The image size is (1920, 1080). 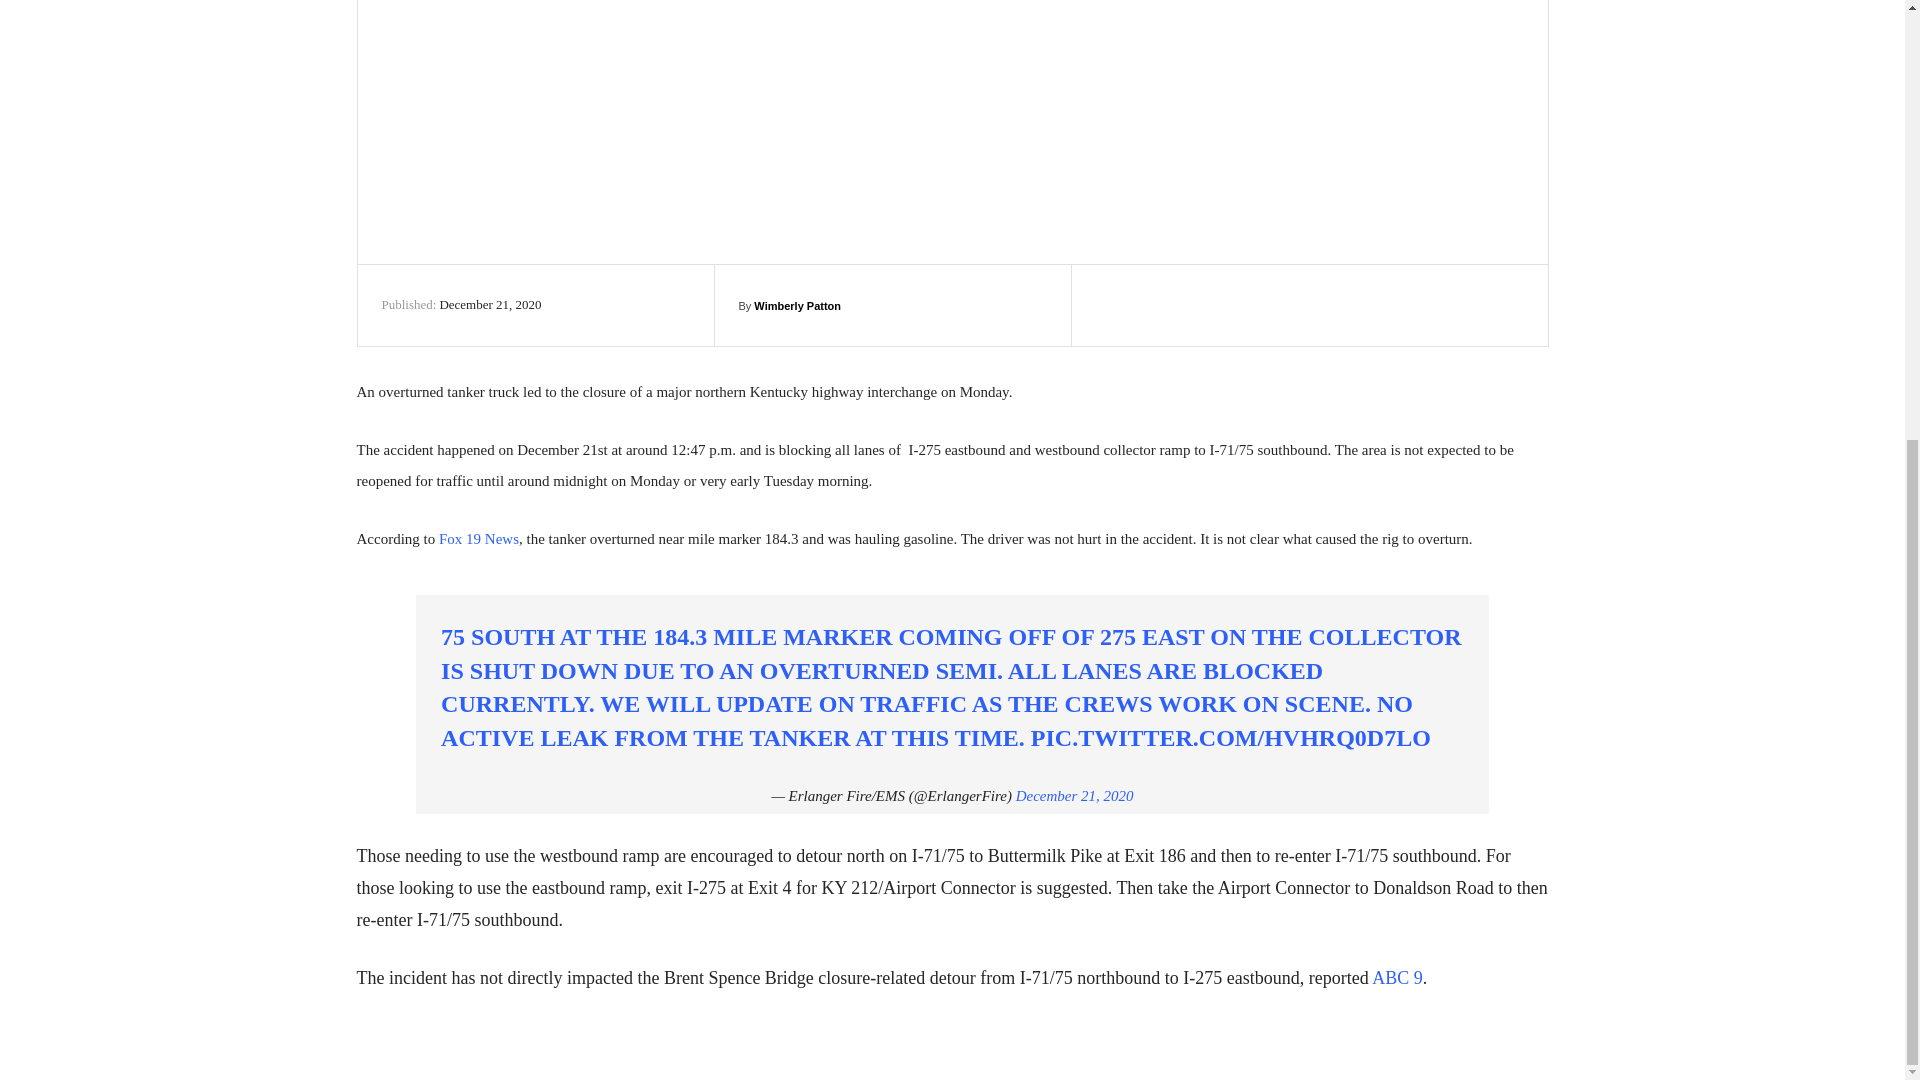 I want to click on ABC 9, so click(x=1397, y=978).